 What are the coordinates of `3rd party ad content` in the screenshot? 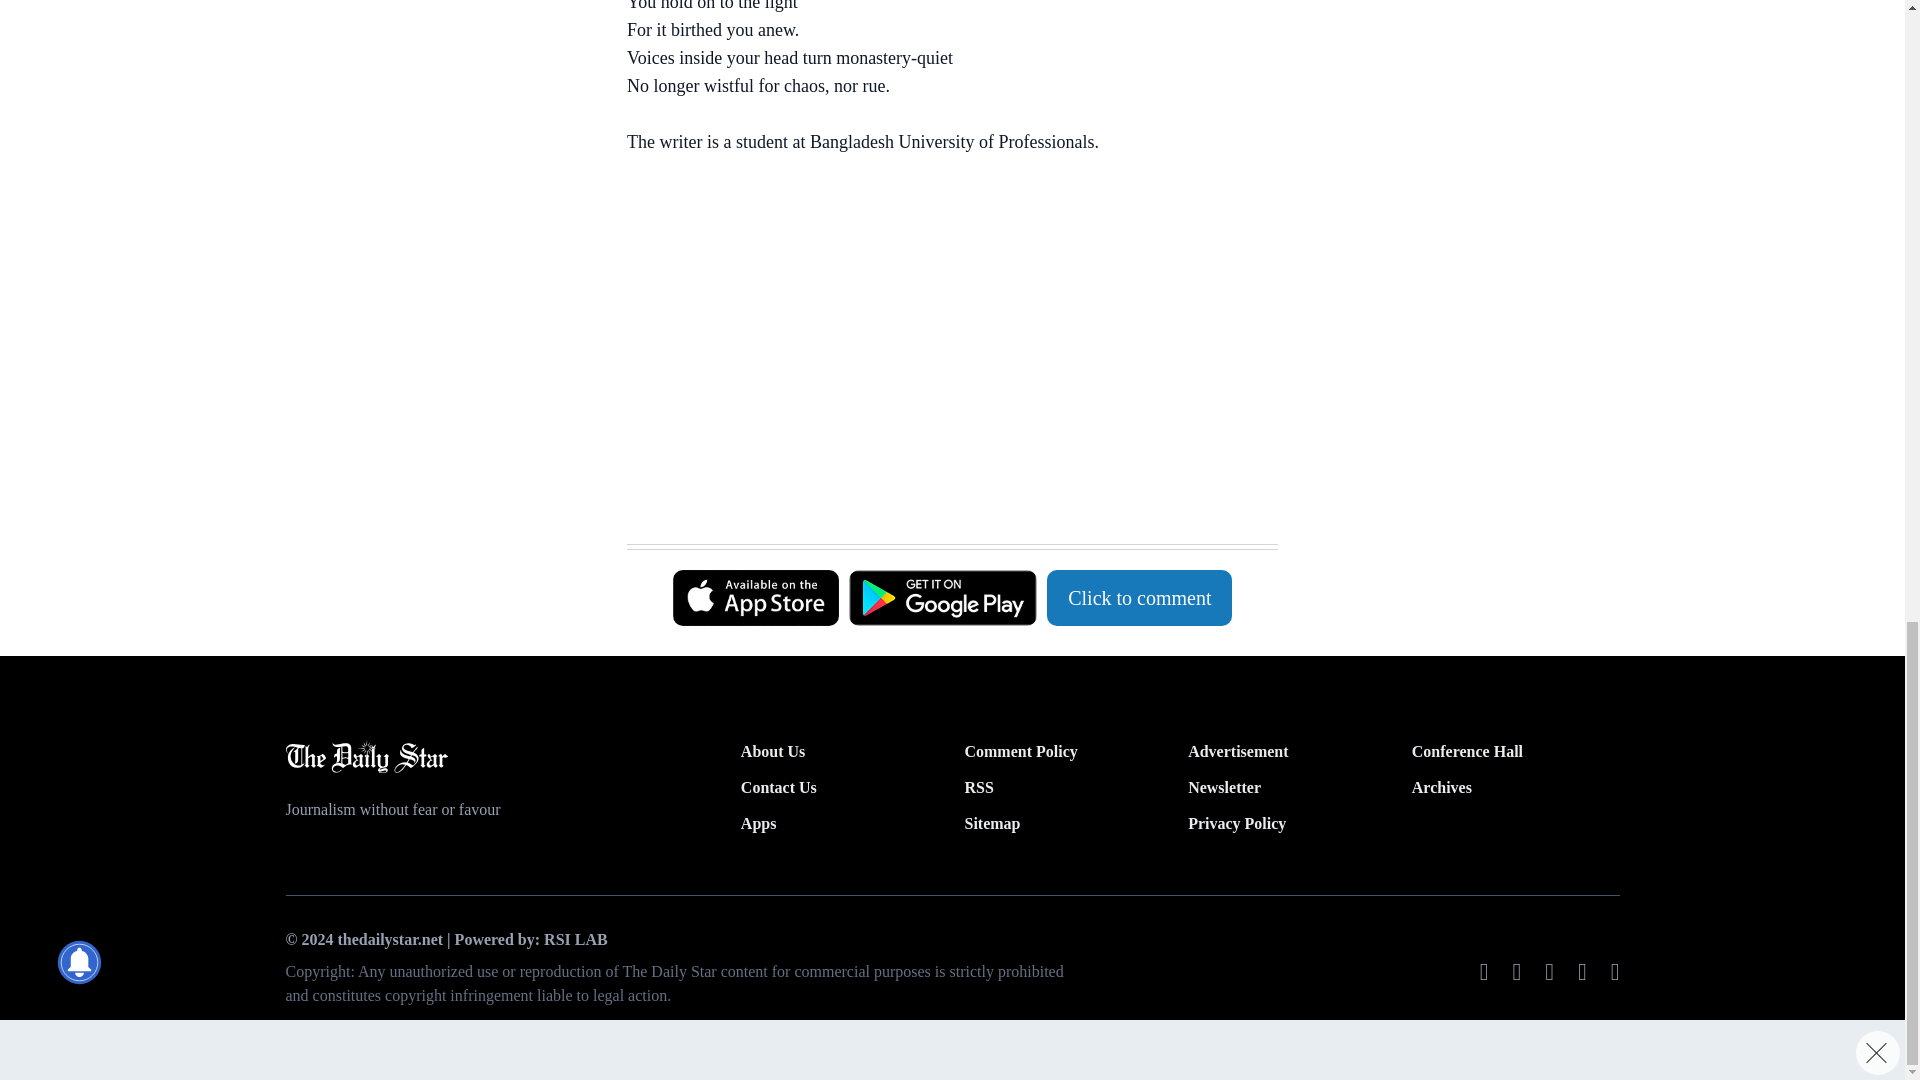 It's located at (942, 308).